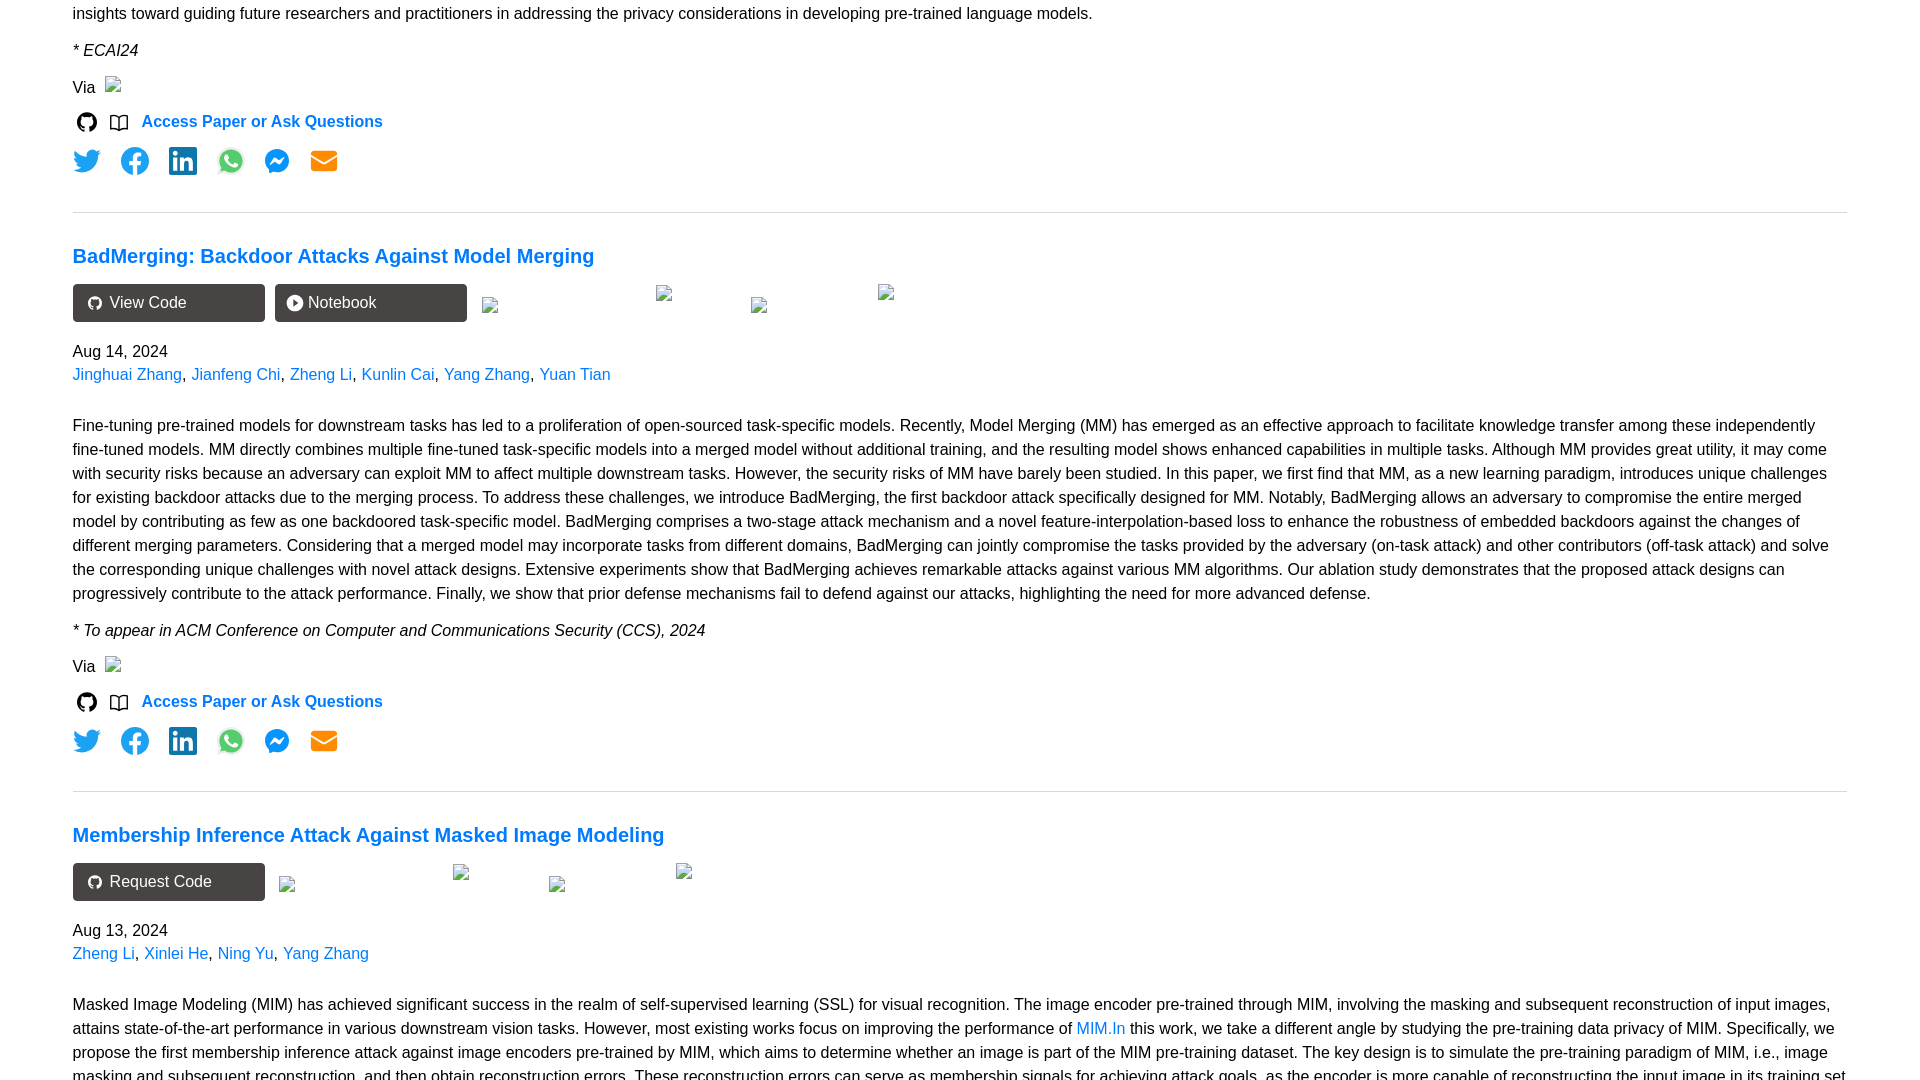 This screenshot has height=1080, width=1920. I want to click on View code for similar papers, so click(560, 305).